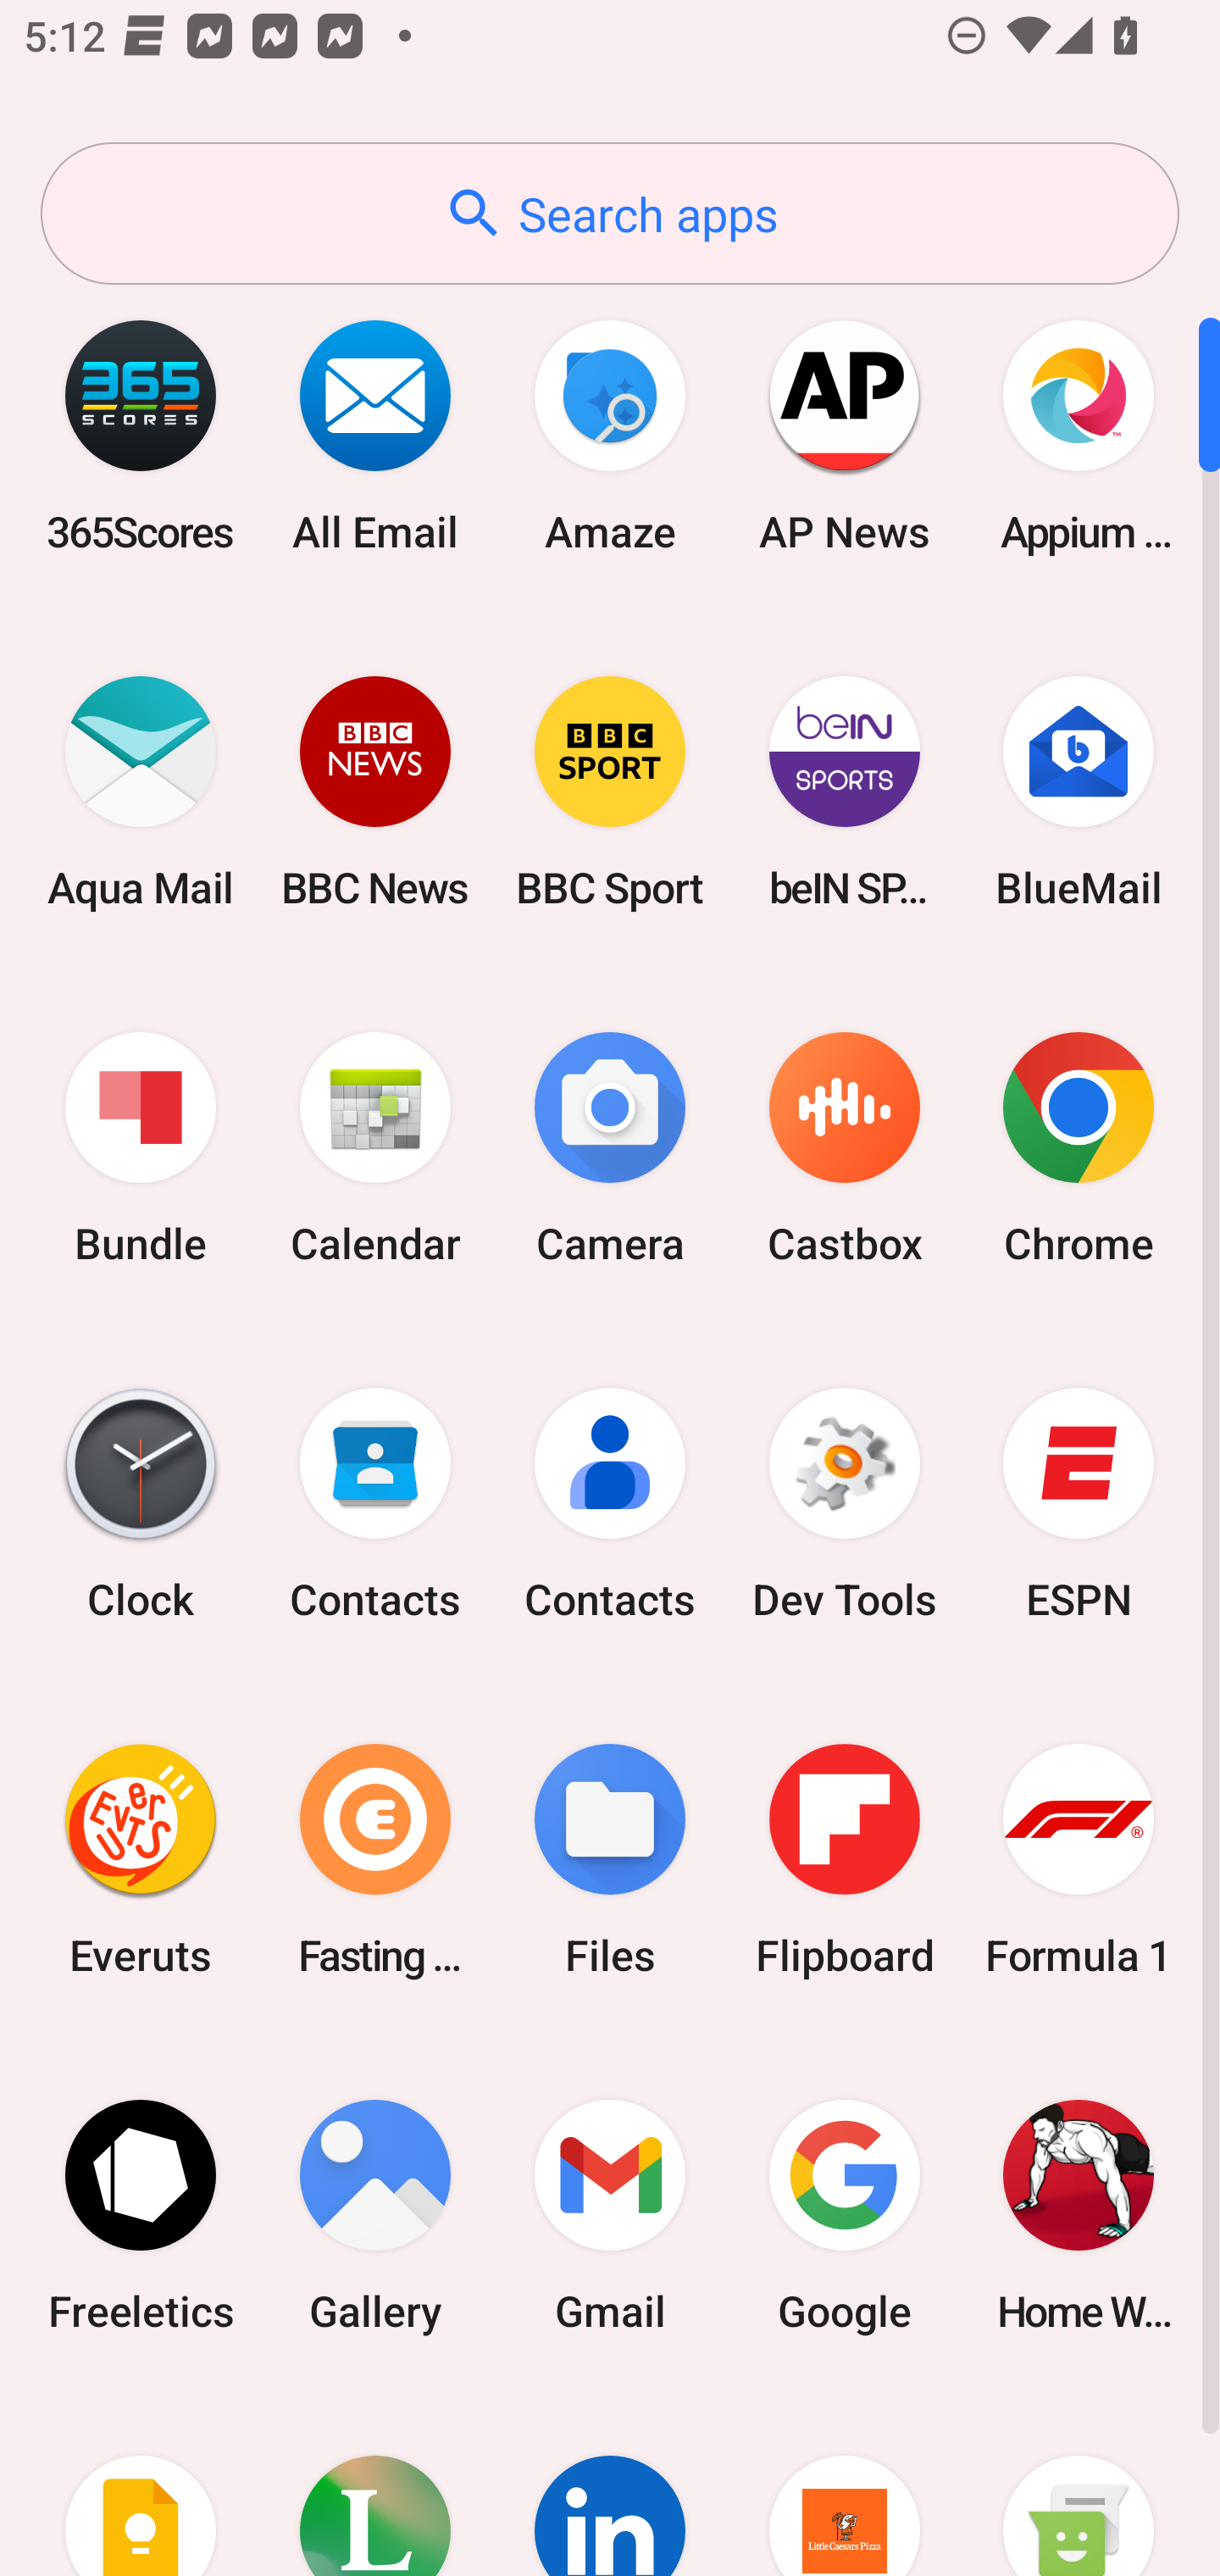 Image resolution: width=1220 pixels, height=2576 pixels. I want to click on Contacts, so click(610, 1504).